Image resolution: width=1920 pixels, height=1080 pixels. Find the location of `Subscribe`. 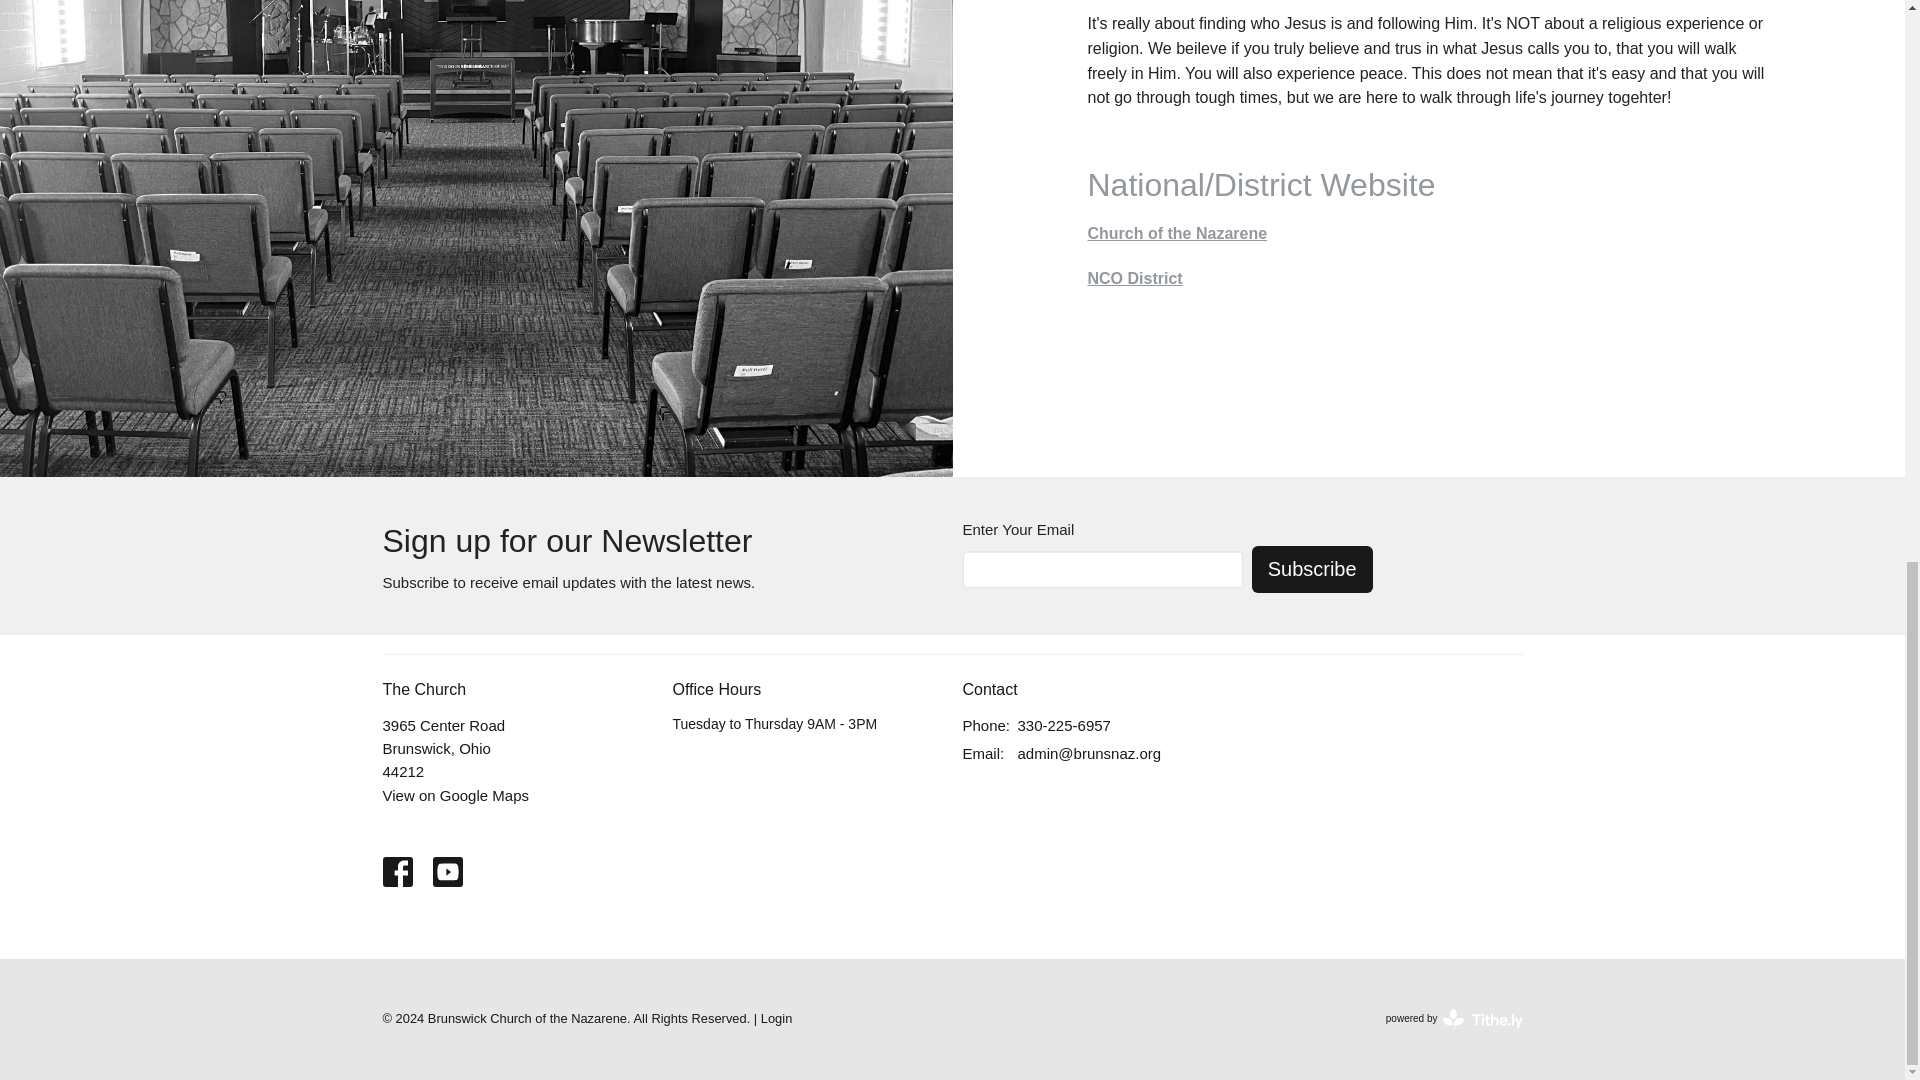

Subscribe is located at coordinates (1312, 569).